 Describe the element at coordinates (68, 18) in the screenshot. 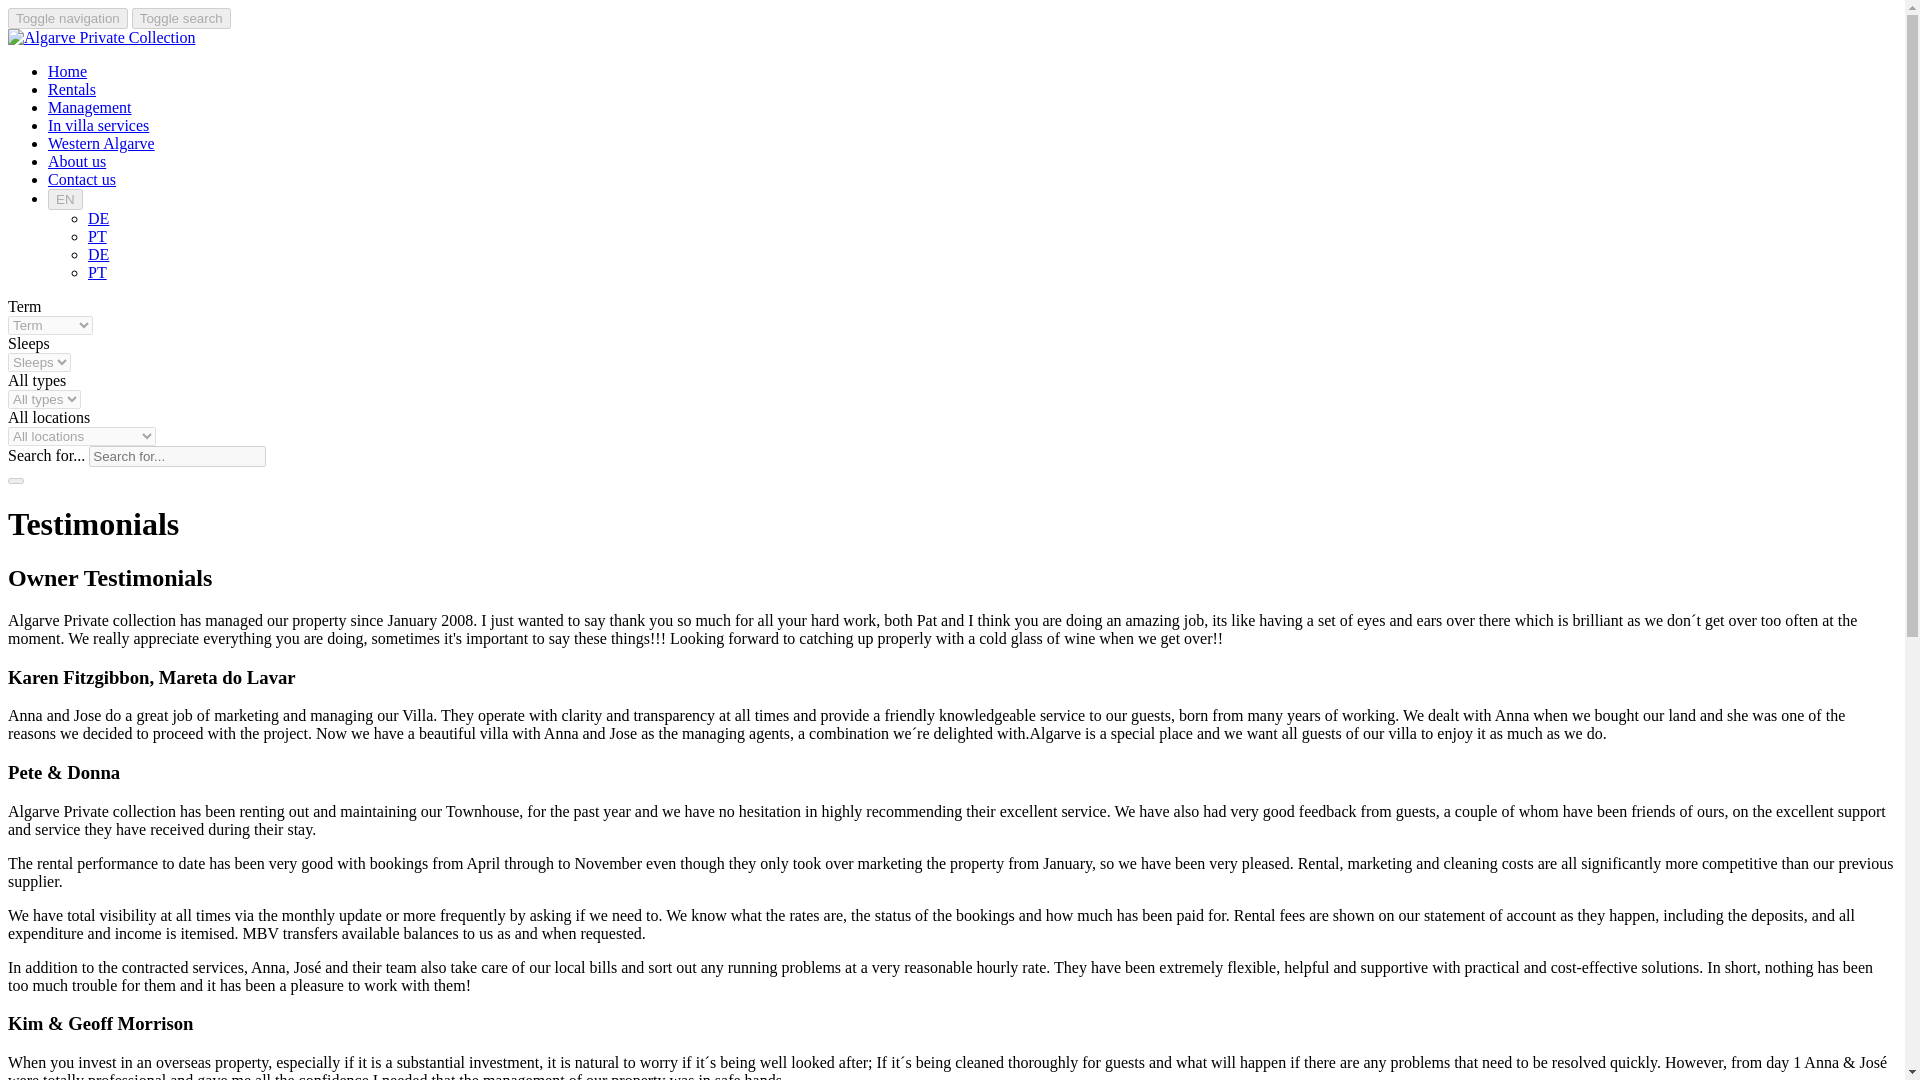

I see `Toggle navigation` at that location.